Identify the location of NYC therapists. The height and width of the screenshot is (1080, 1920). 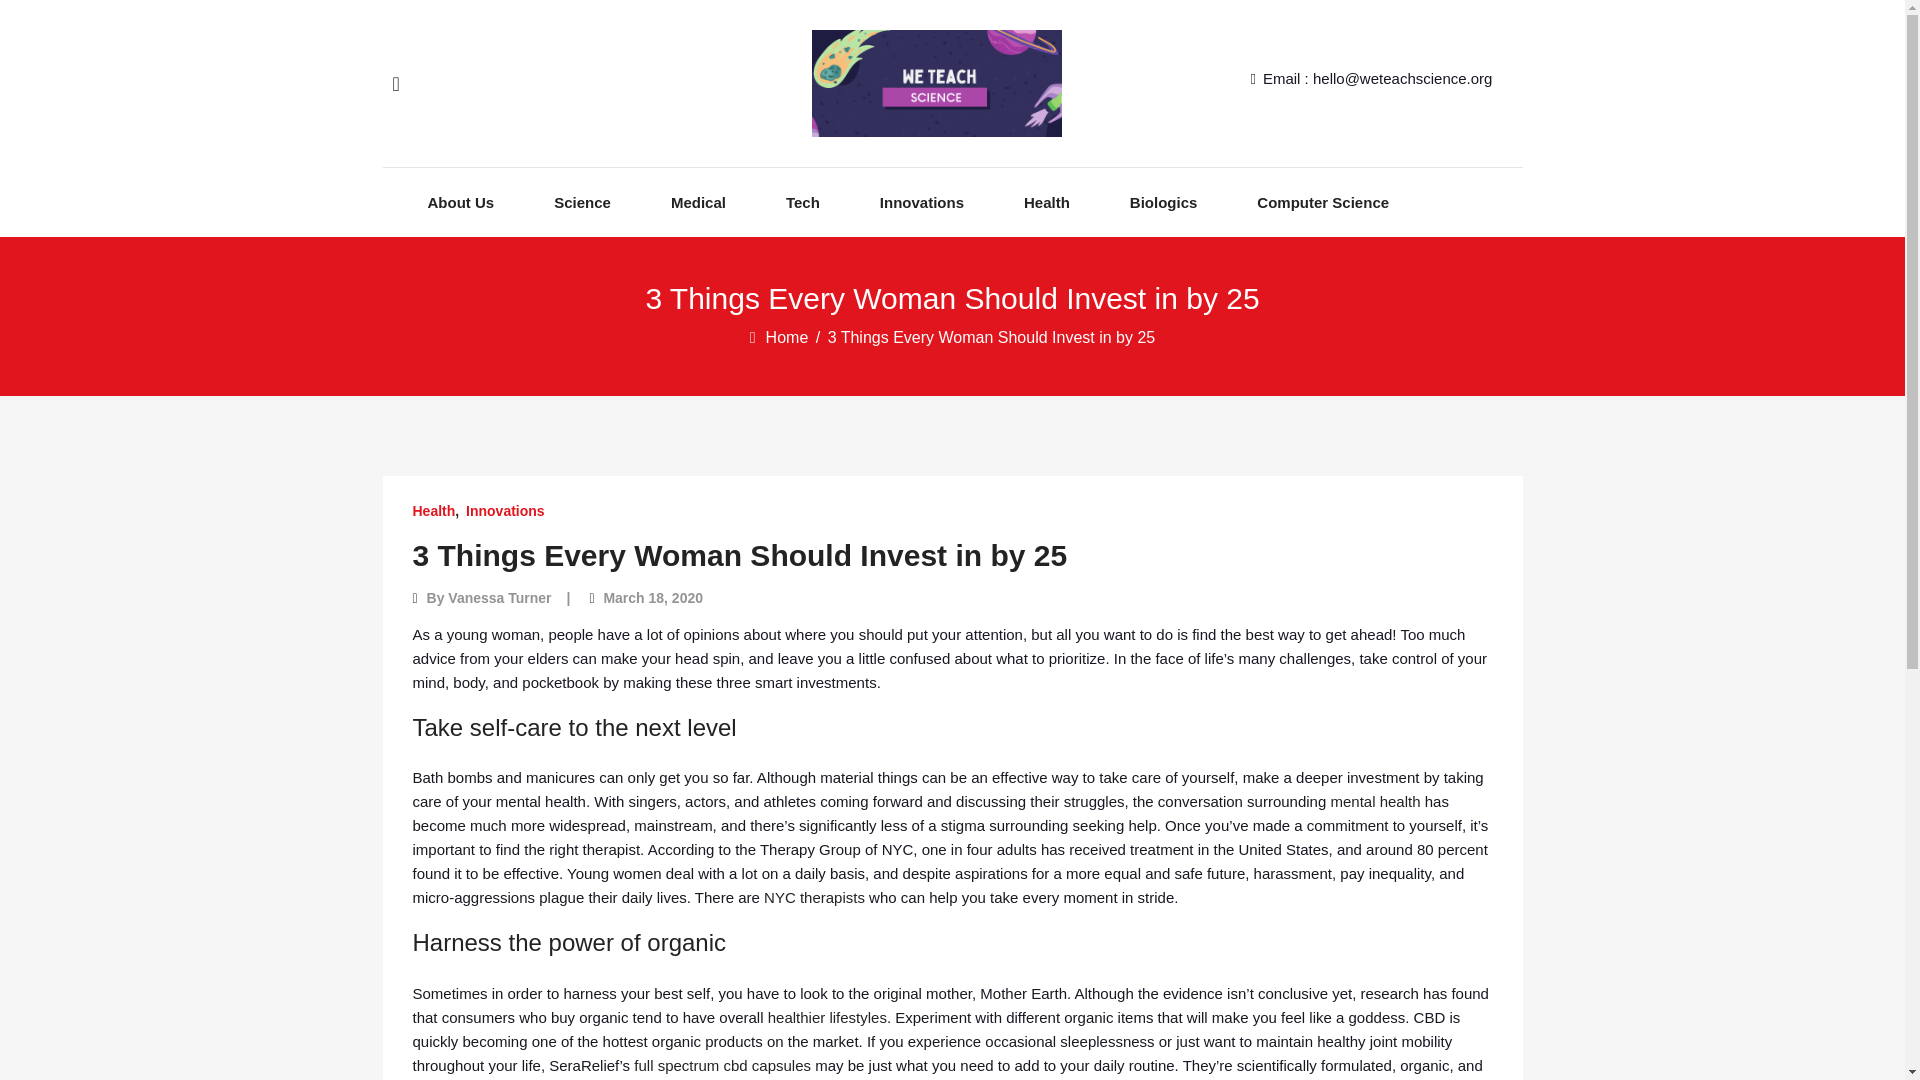
(814, 897).